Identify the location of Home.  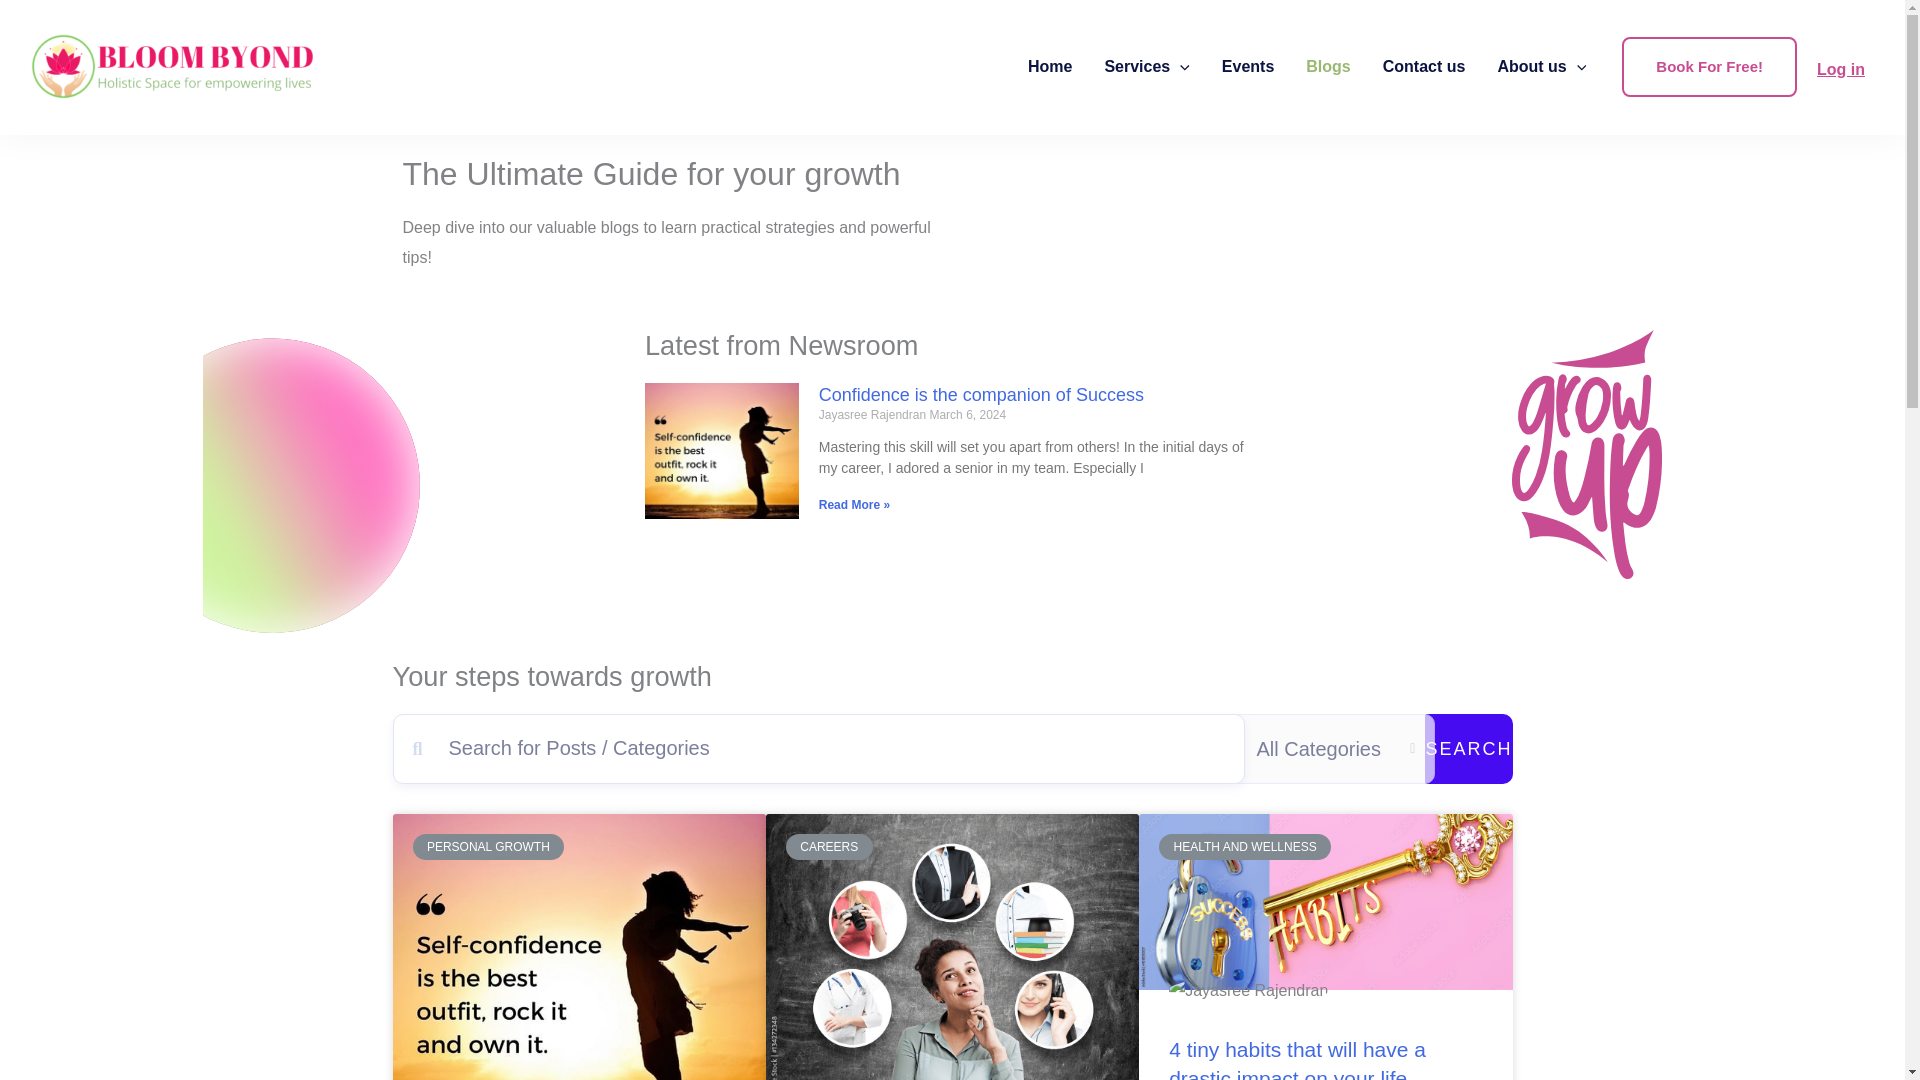
(1050, 66).